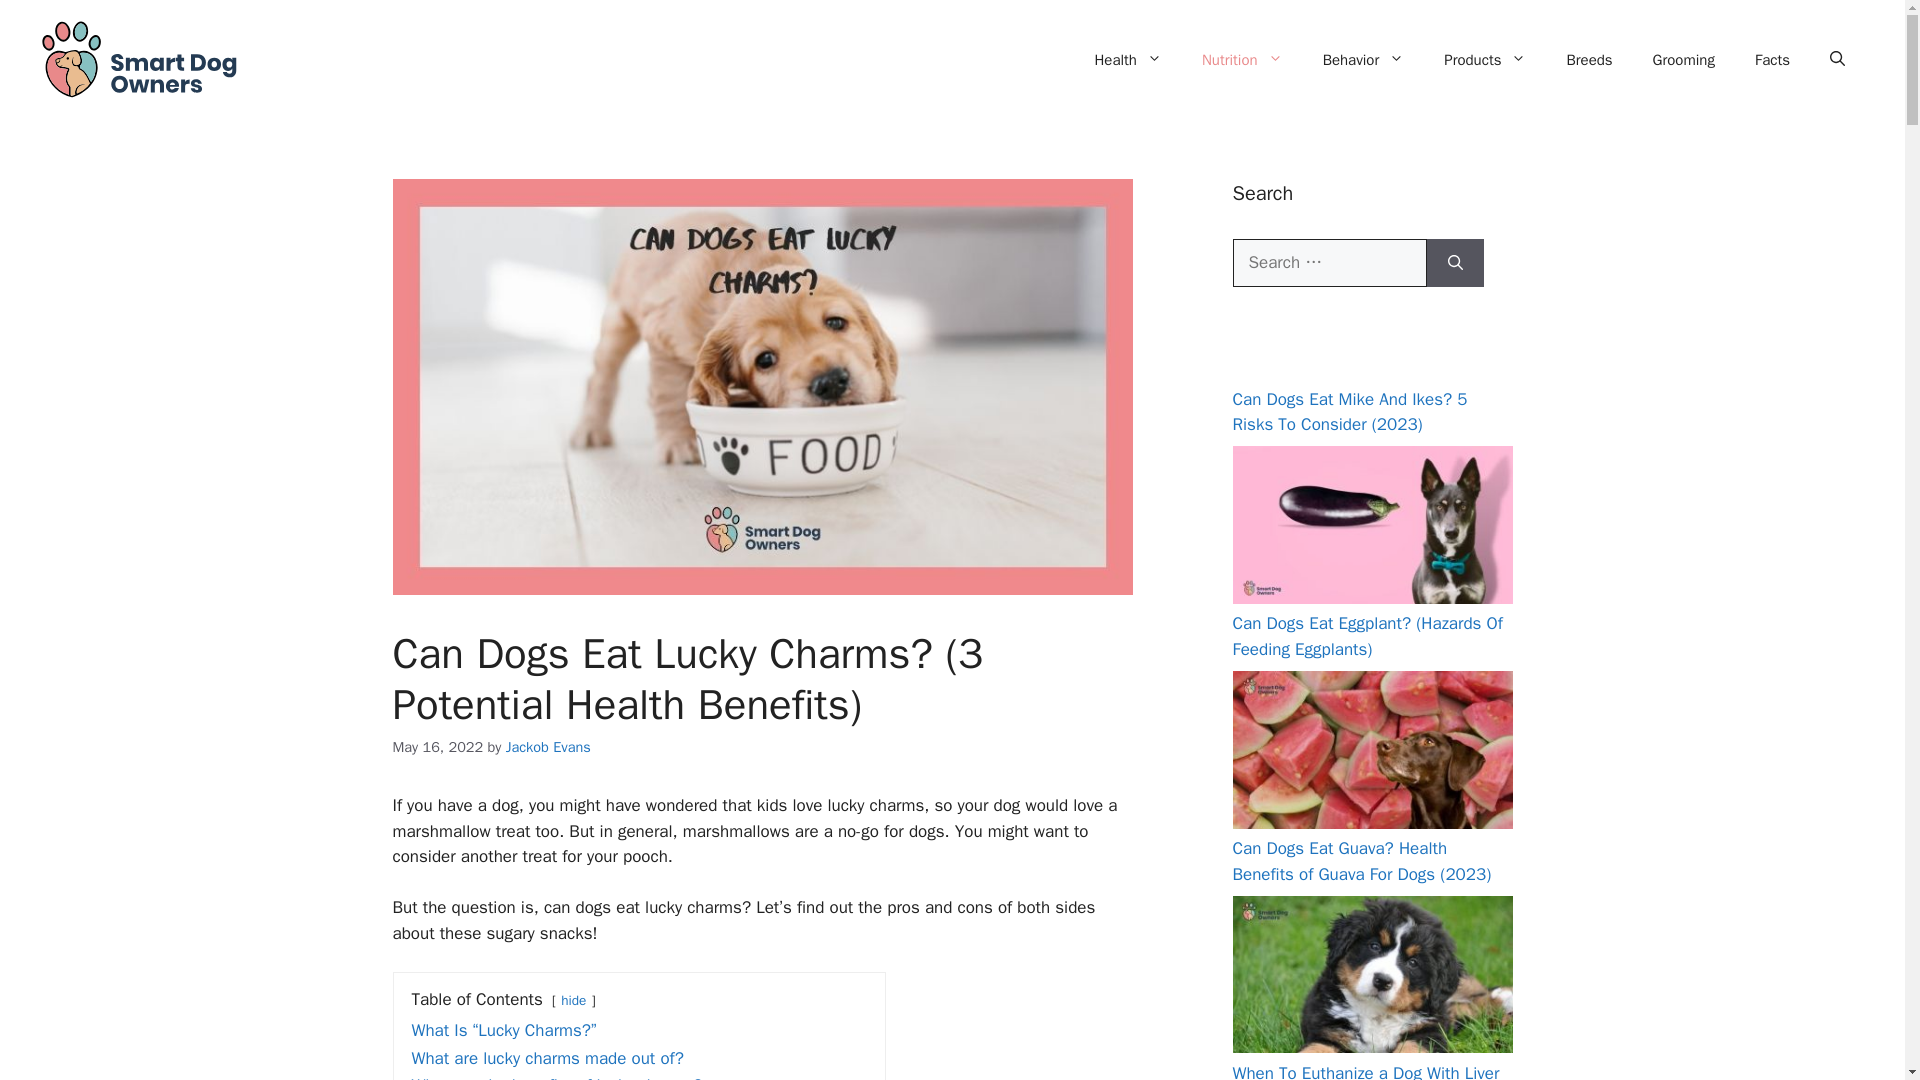 The image size is (1920, 1080). I want to click on Products, so click(1484, 60).